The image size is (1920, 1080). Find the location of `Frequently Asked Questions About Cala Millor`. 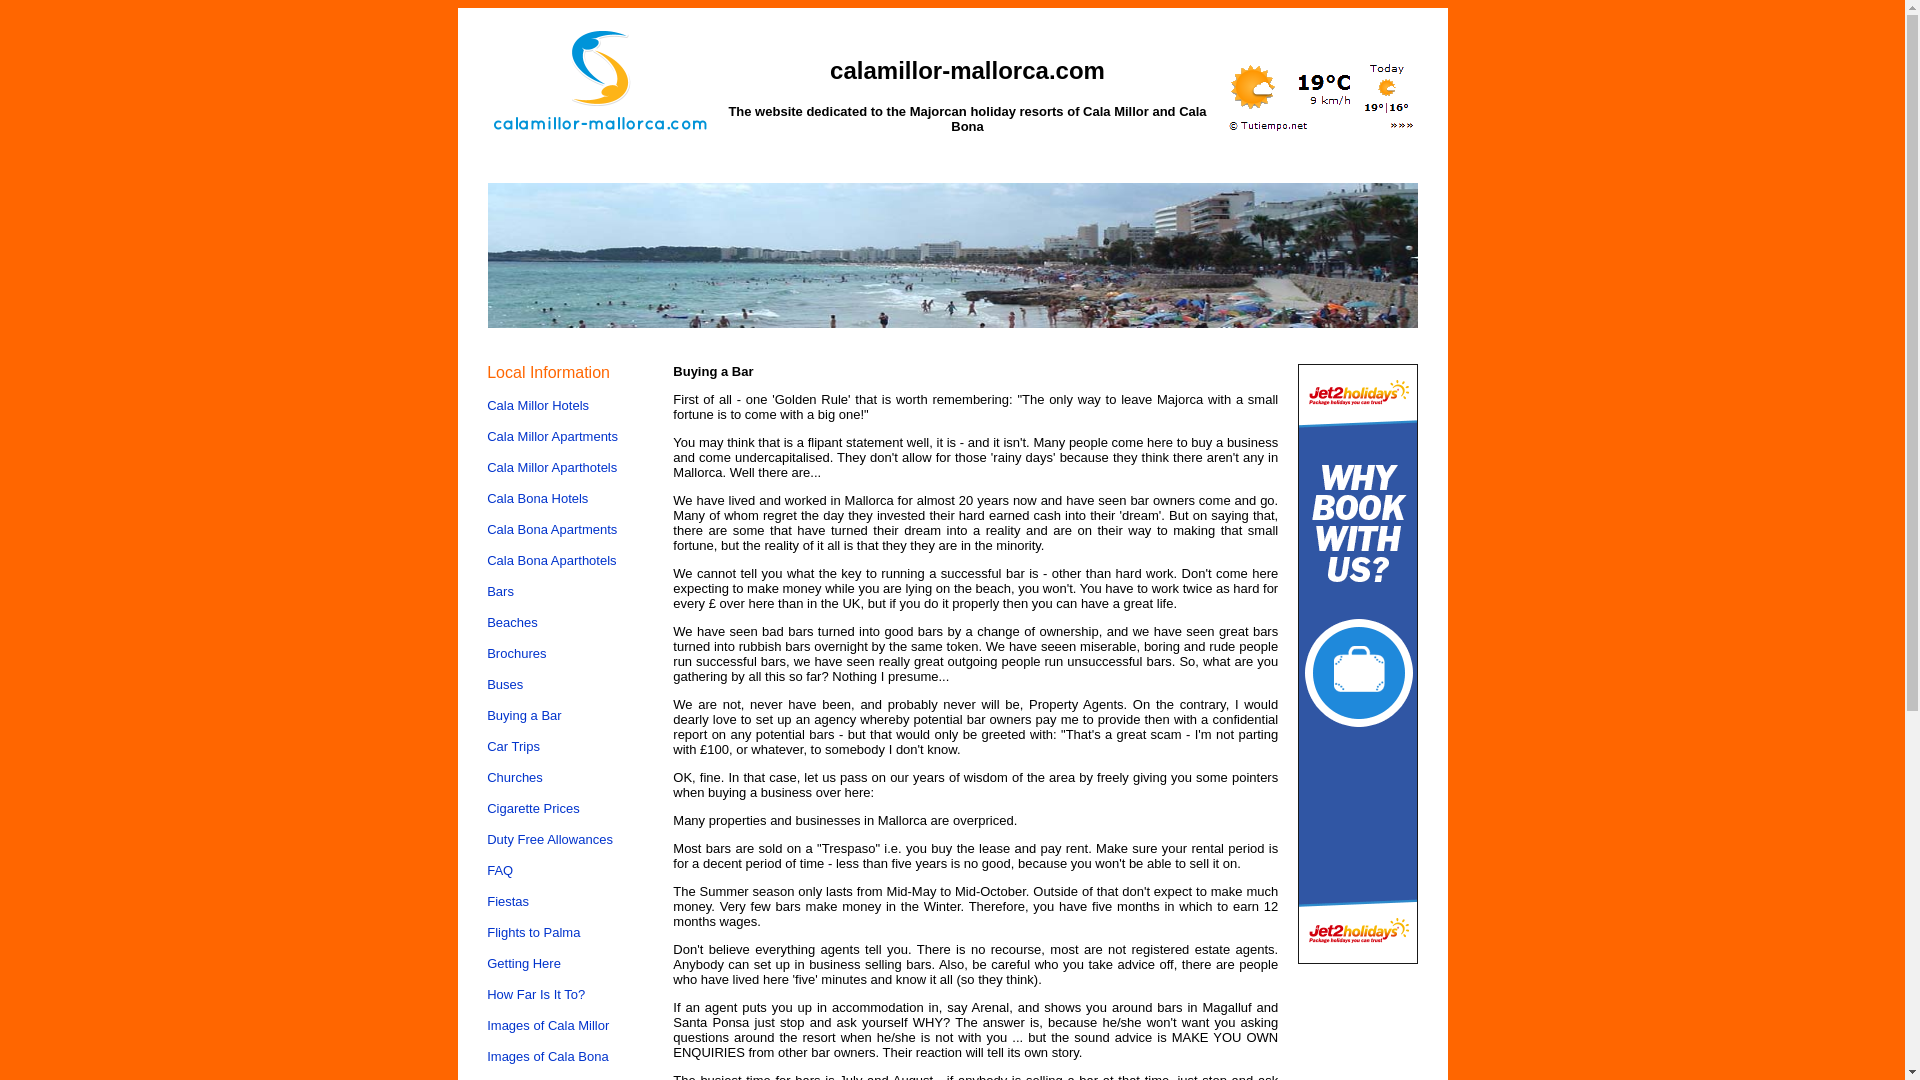

Frequently Asked Questions About Cala Millor is located at coordinates (500, 870).